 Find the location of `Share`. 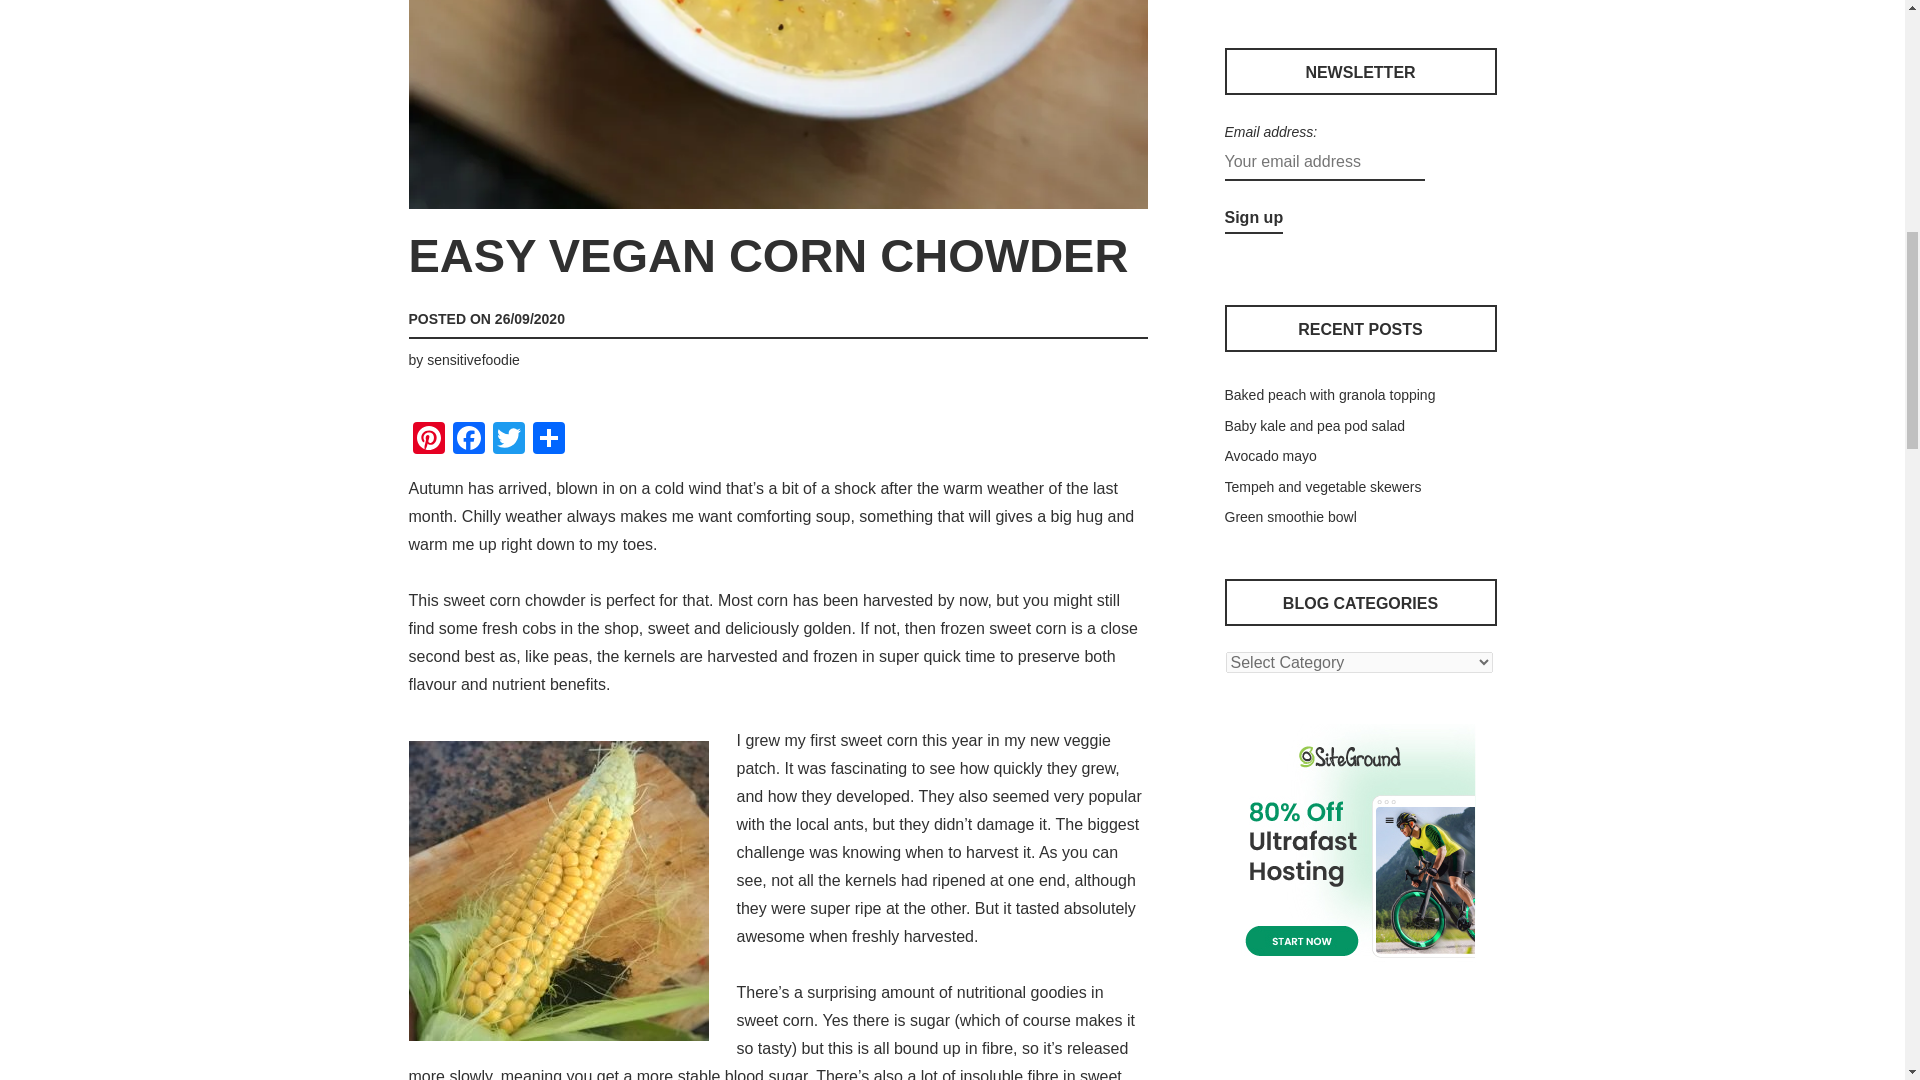

Share is located at coordinates (548, 440).